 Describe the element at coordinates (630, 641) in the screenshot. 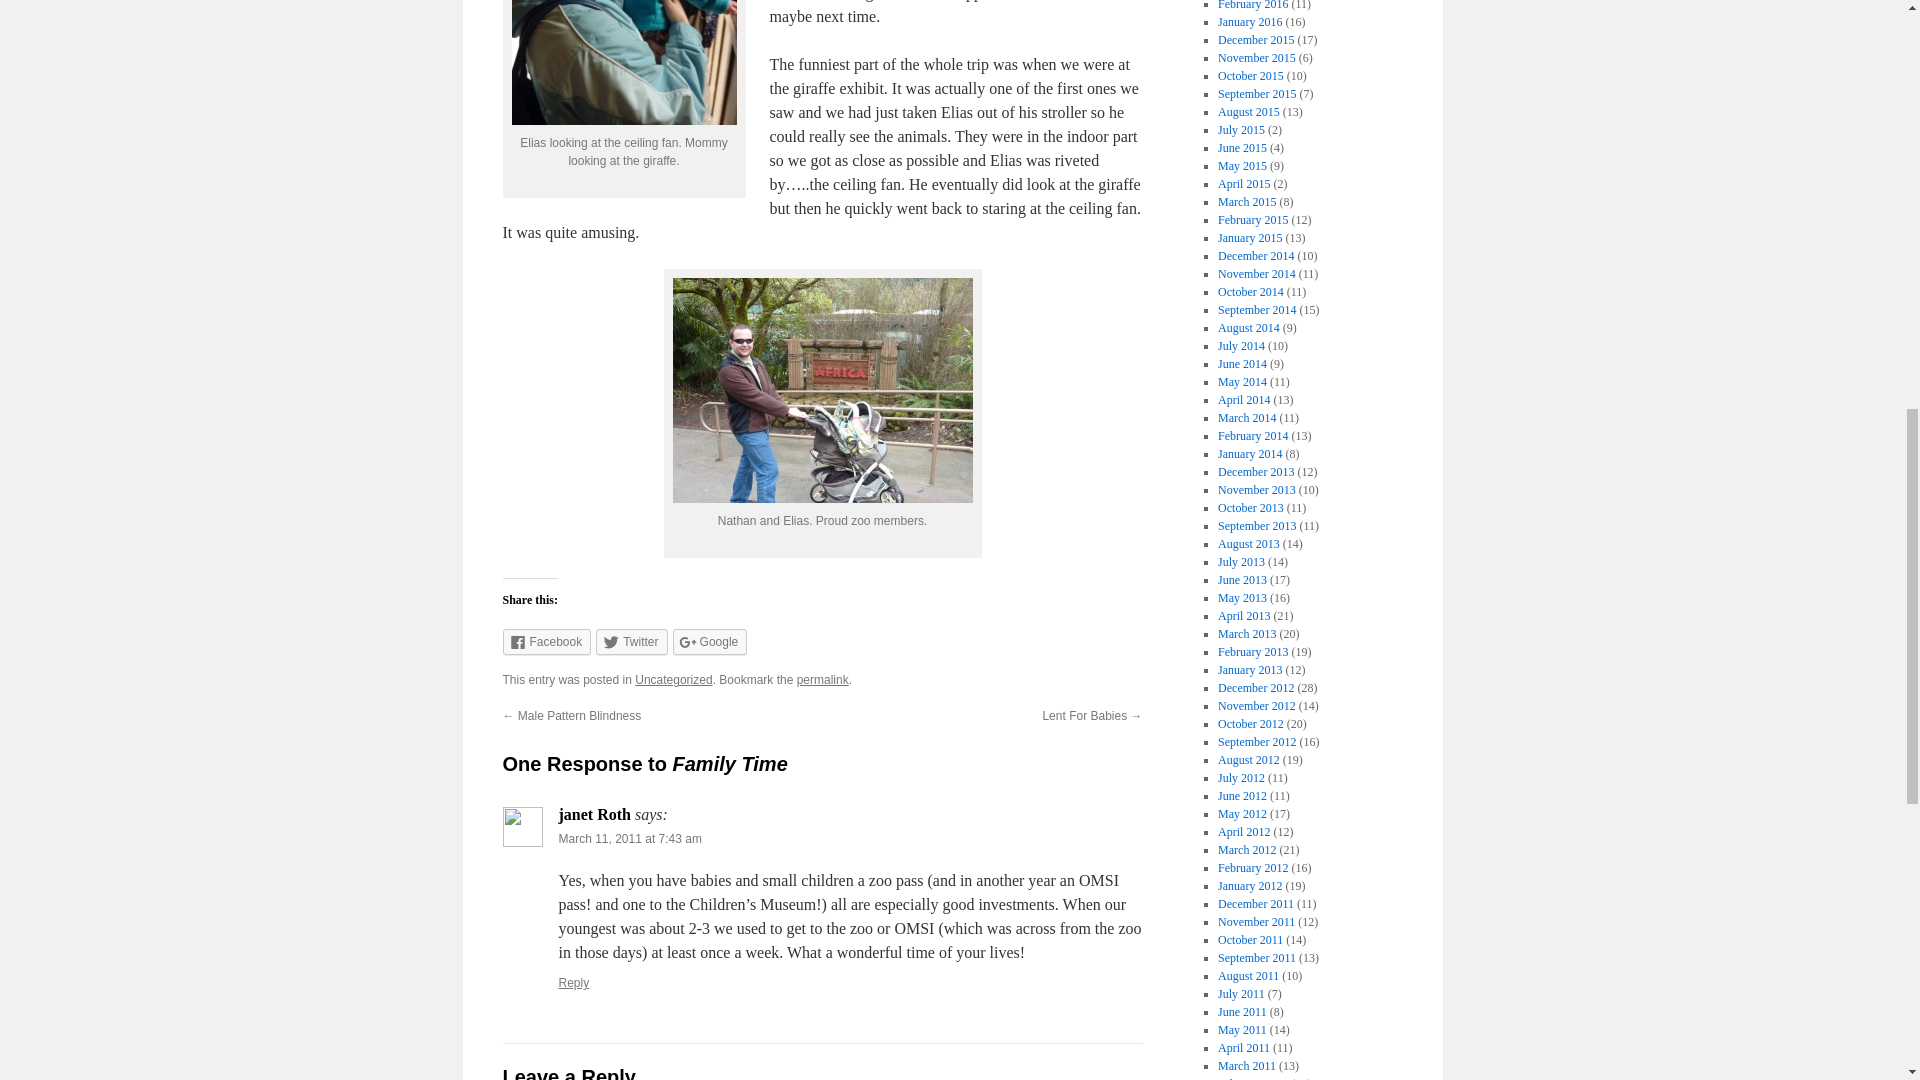

I see `Click to share on Twitter` at that location.